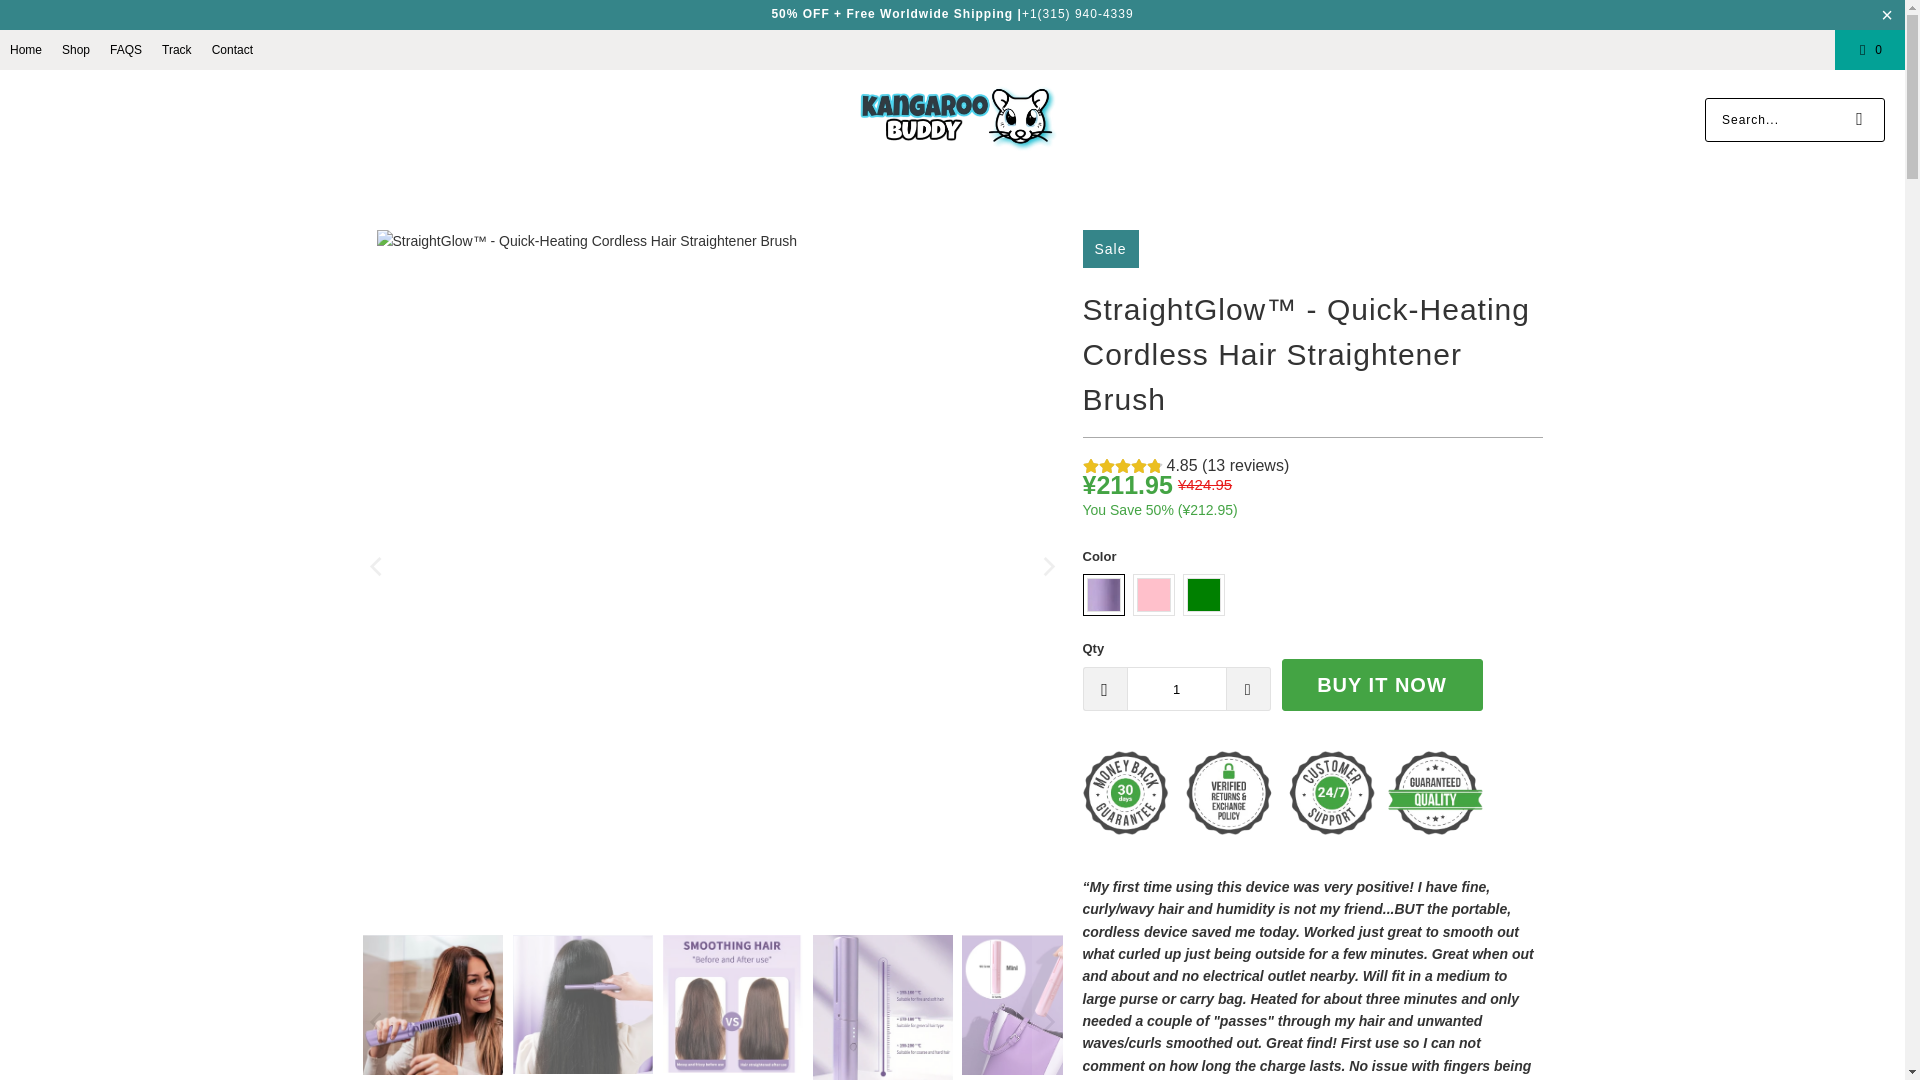 This screenshot has height=1080, width=1920. What do you see at coordinates (176, 49) in the screenshot?
I see `Track` at bounding box center [176, 49].